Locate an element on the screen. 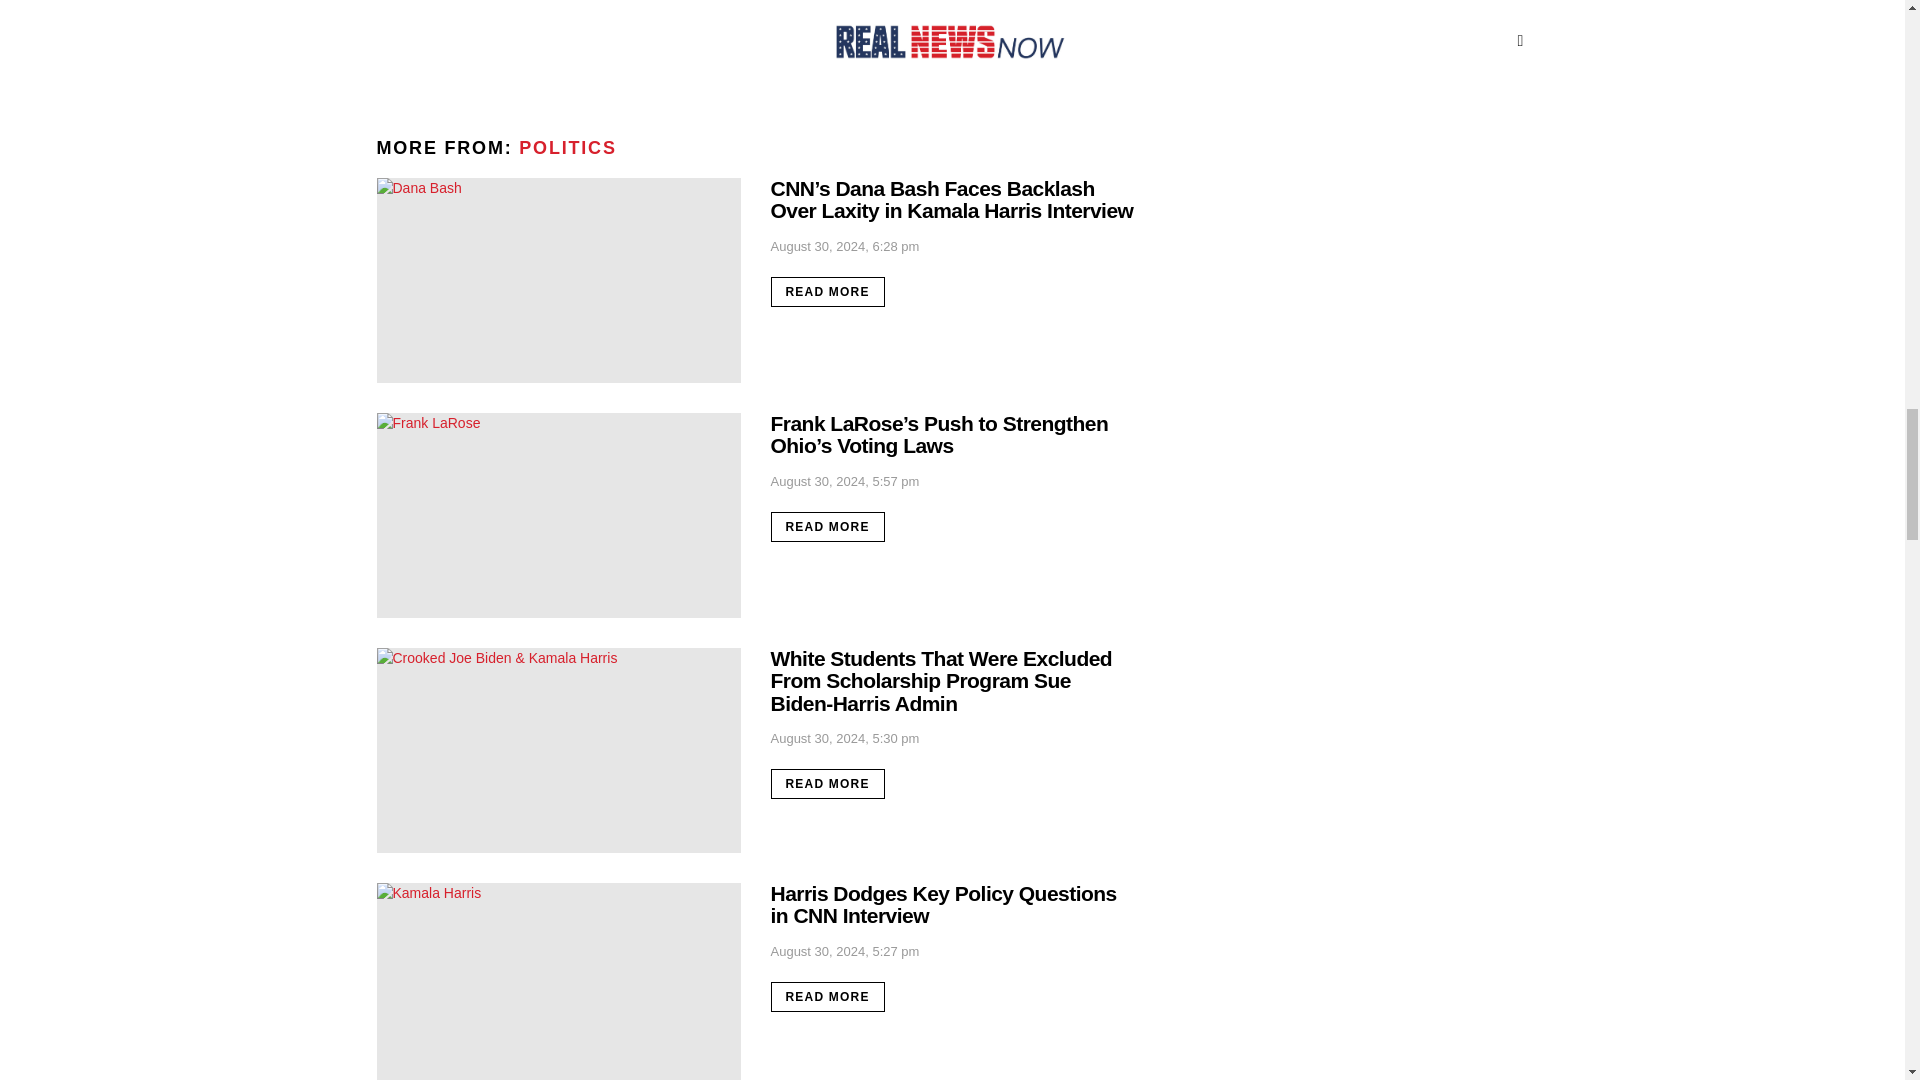 The image size is (1920, 1080). READ MORE is located at coordinates (432, 46).